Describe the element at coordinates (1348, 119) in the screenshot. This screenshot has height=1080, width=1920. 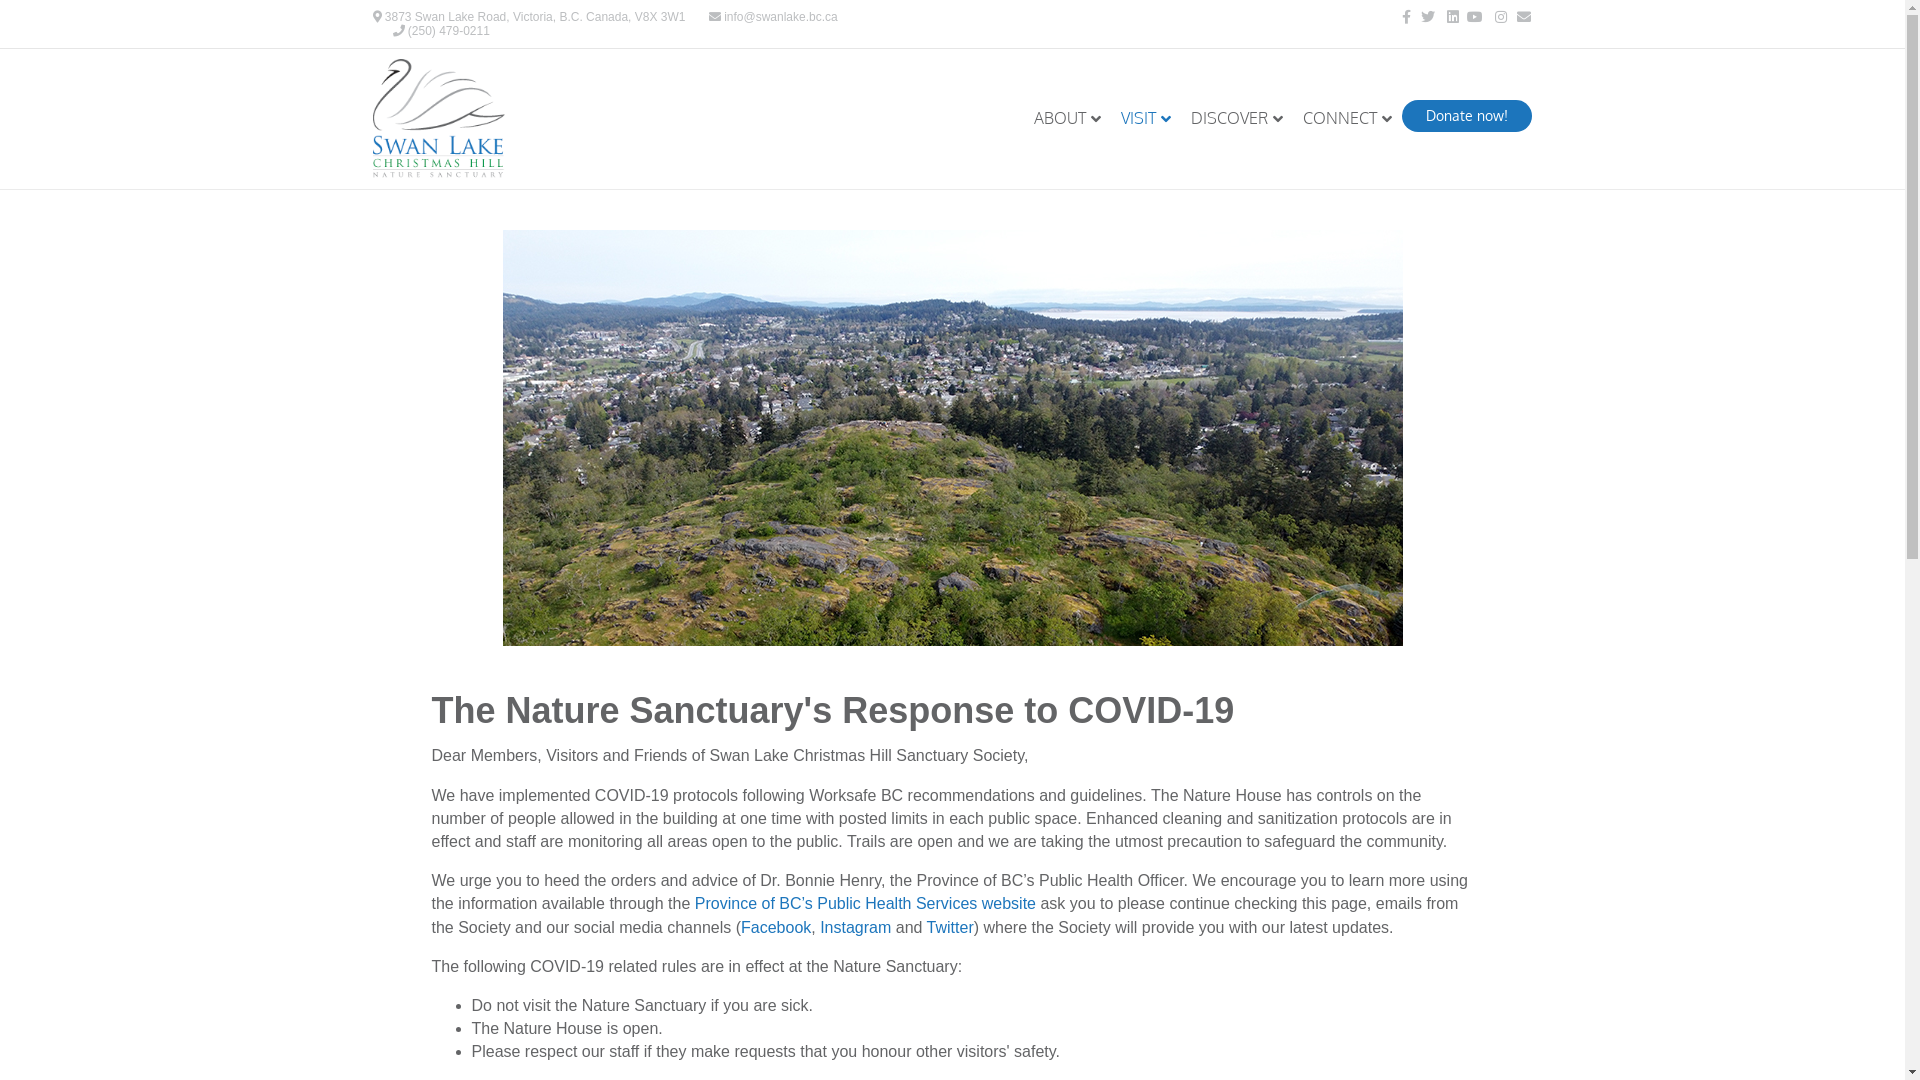
I see `CONNECT` at that location.